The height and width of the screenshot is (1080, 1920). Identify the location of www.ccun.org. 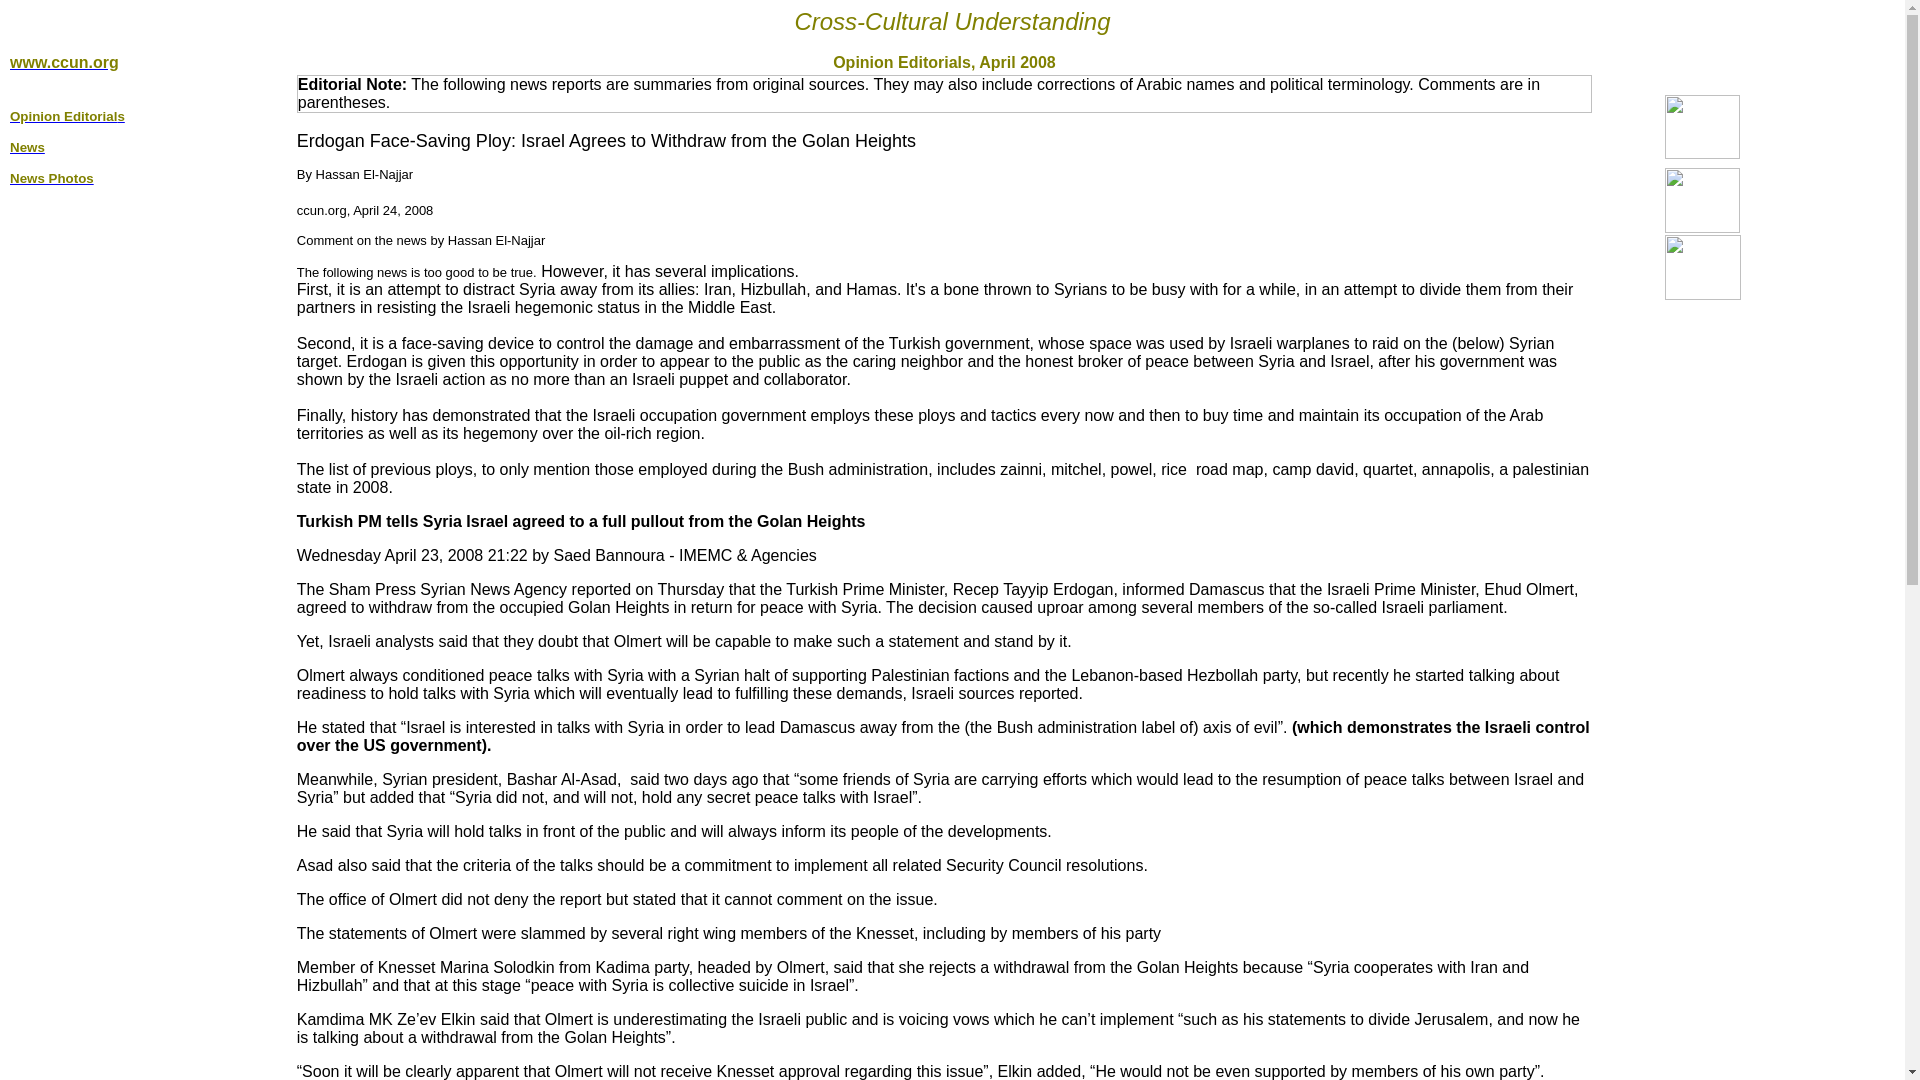
(64, 62).